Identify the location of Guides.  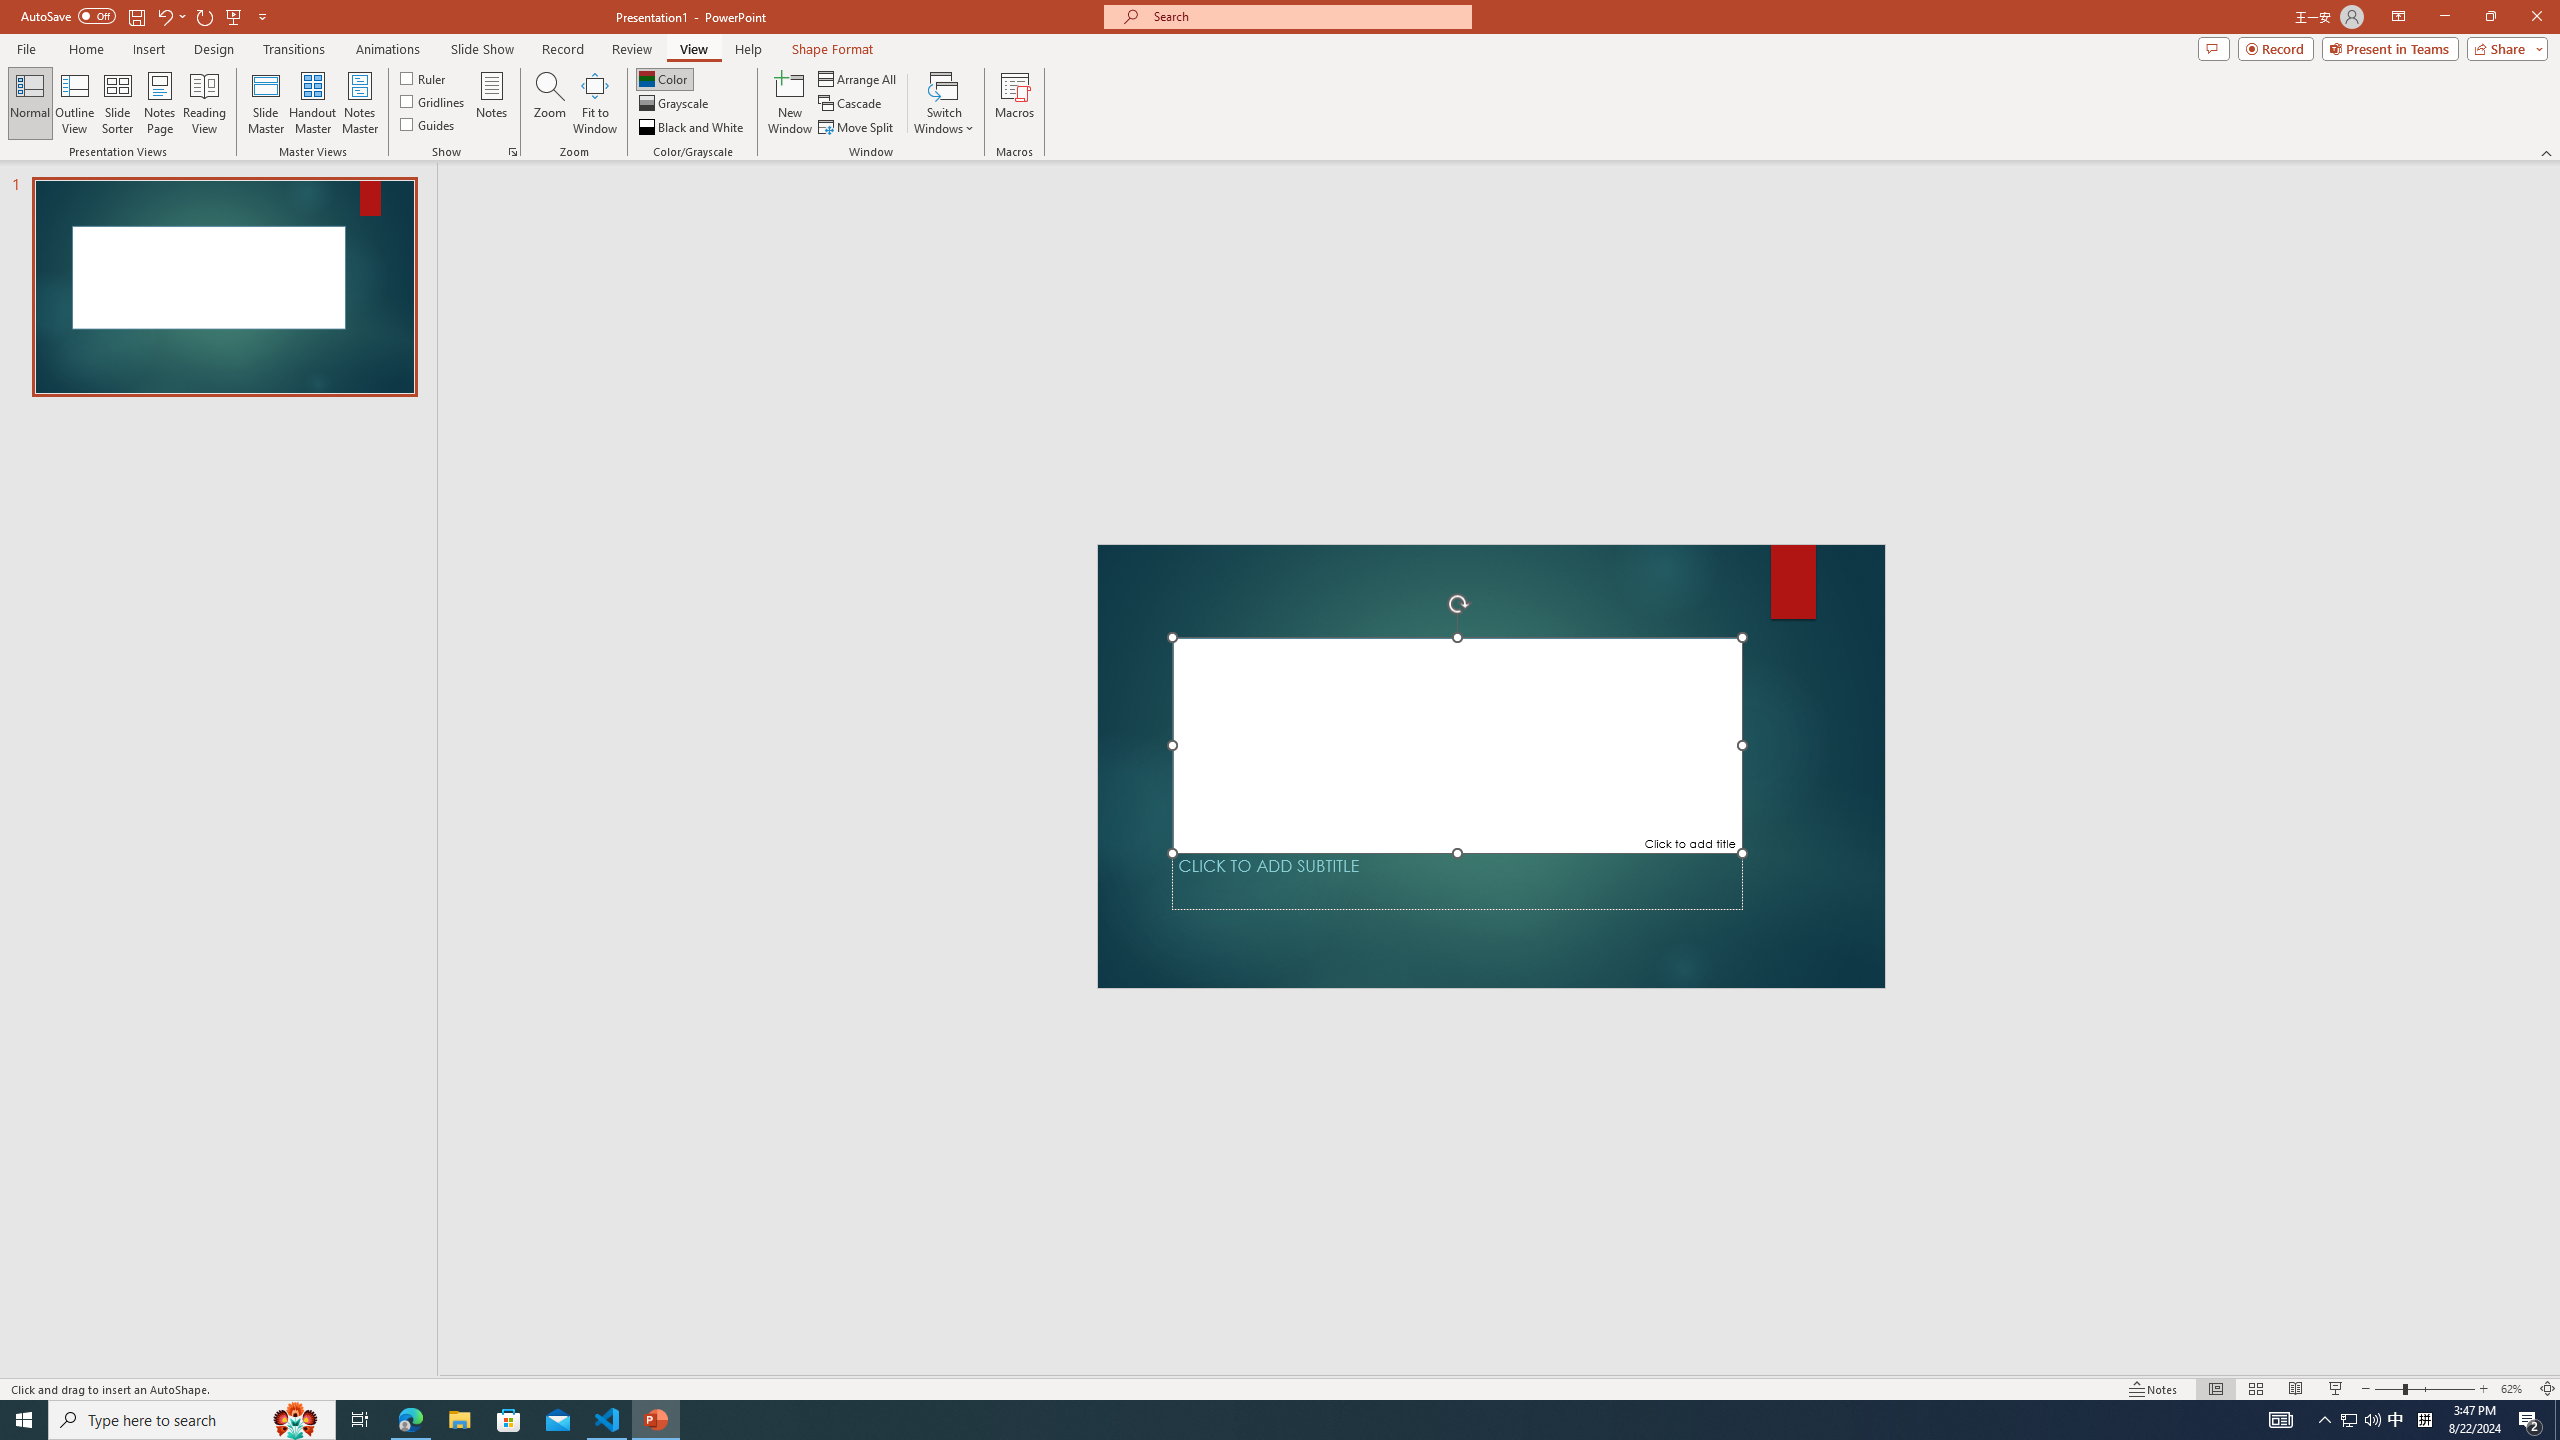
(428, 124).